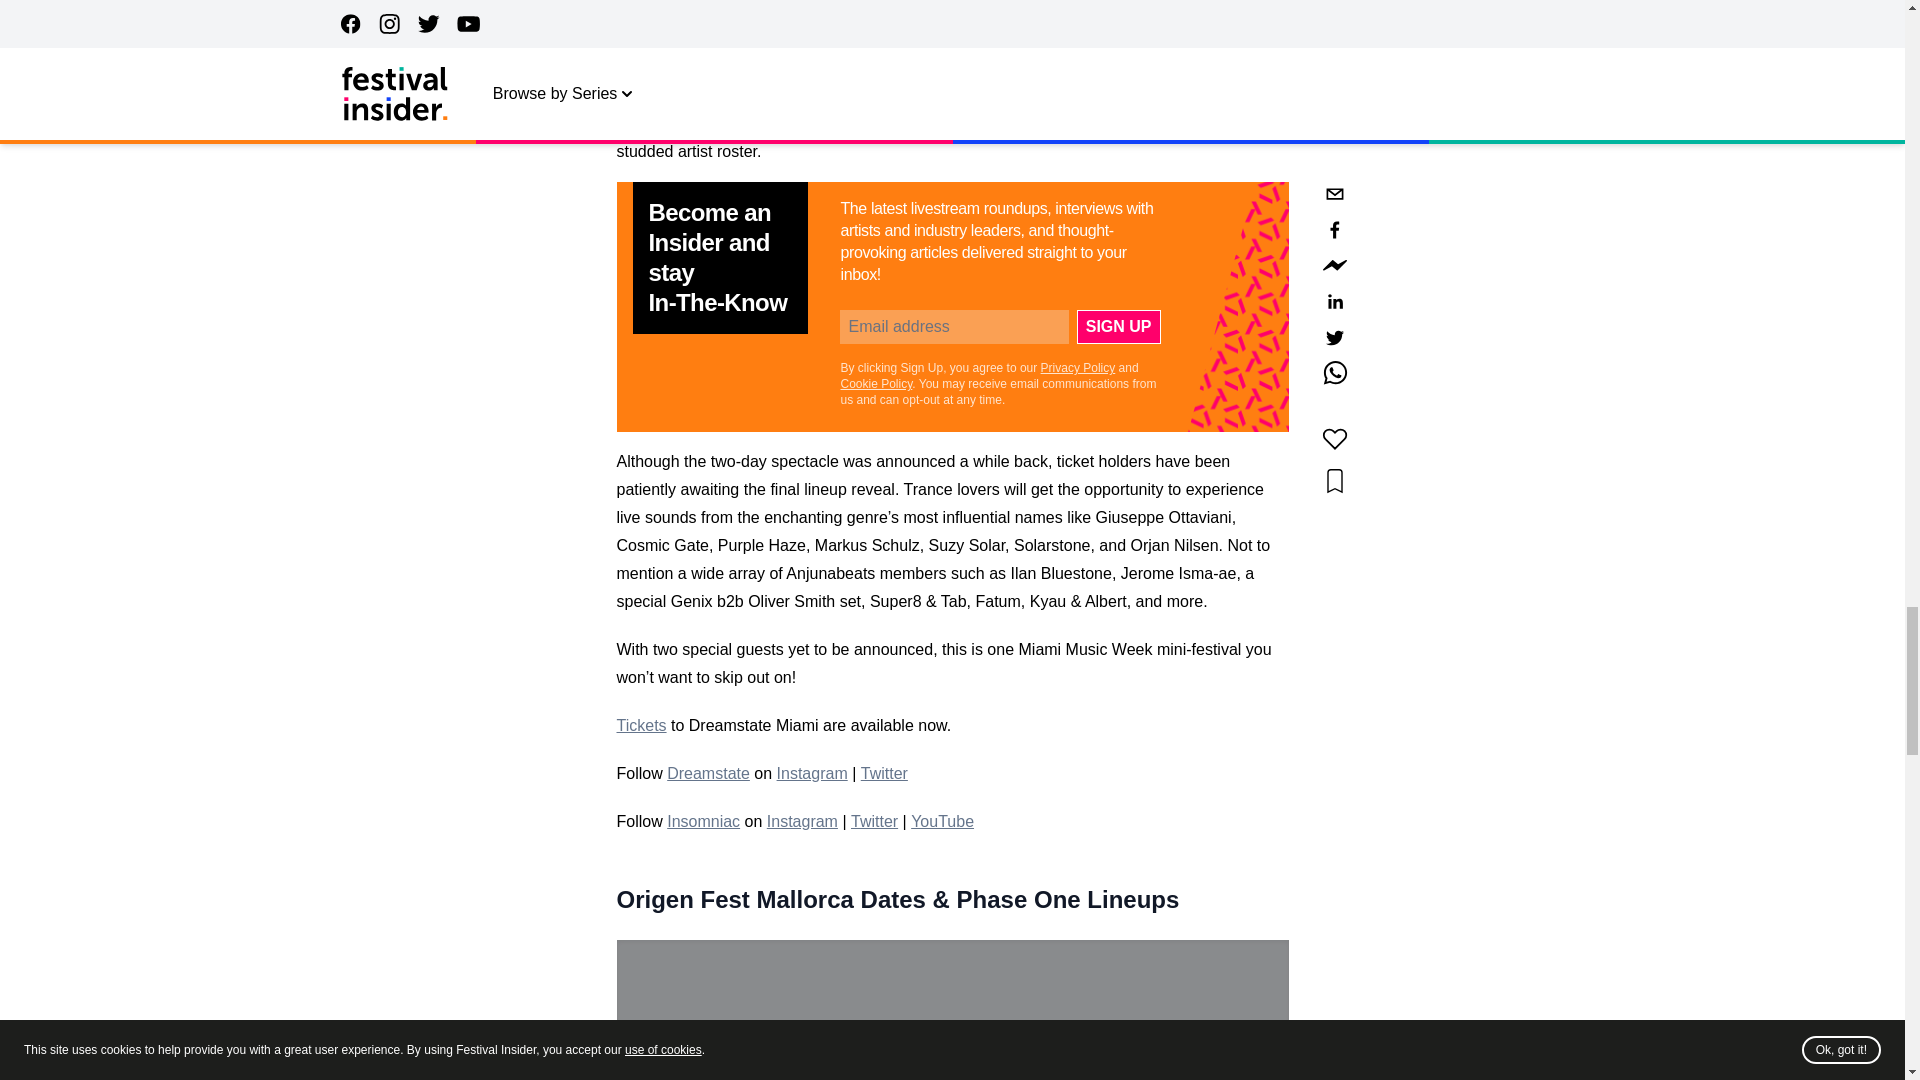 The height and width of the screenshot is (1080, 1920). What do you see at coordinates (942, 822) in the screenshot?
I see `YouTube` at bounding box center [942, 822].